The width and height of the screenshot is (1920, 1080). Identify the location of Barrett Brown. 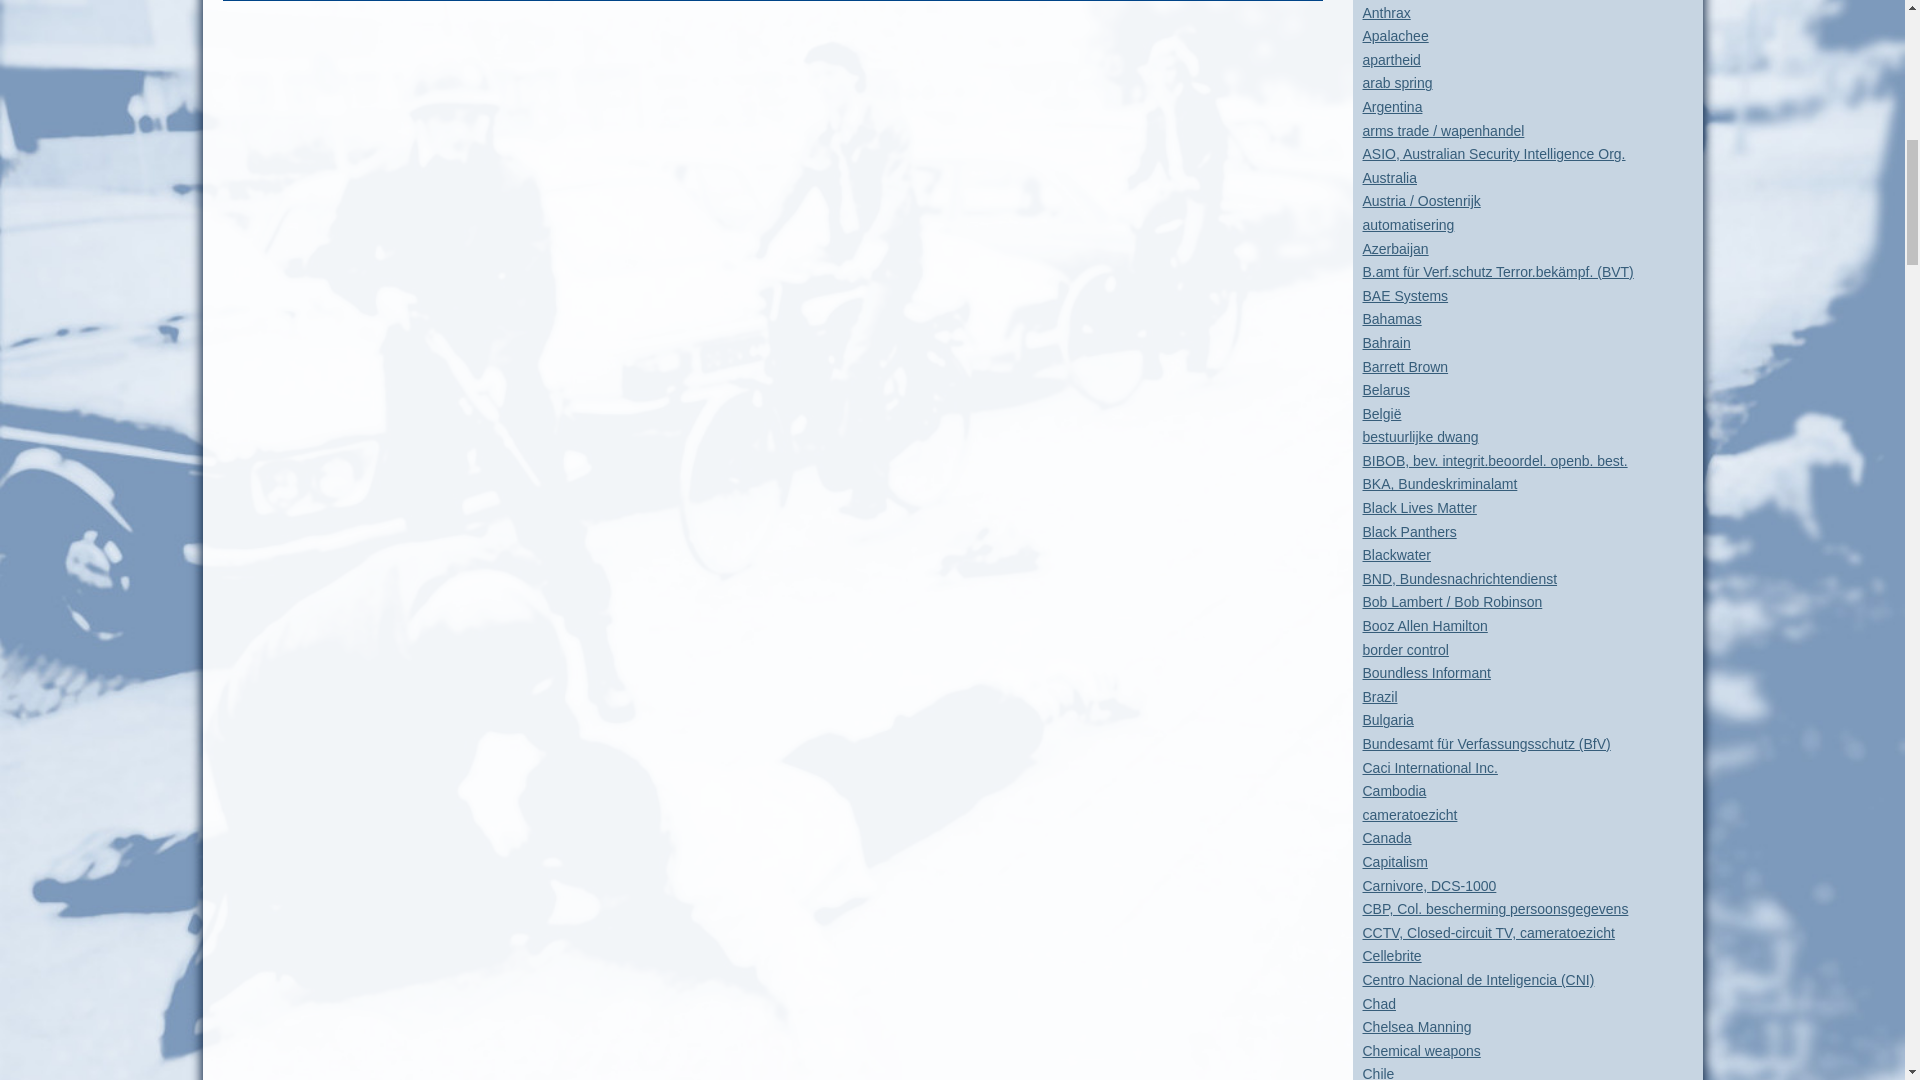
(1404, 365).